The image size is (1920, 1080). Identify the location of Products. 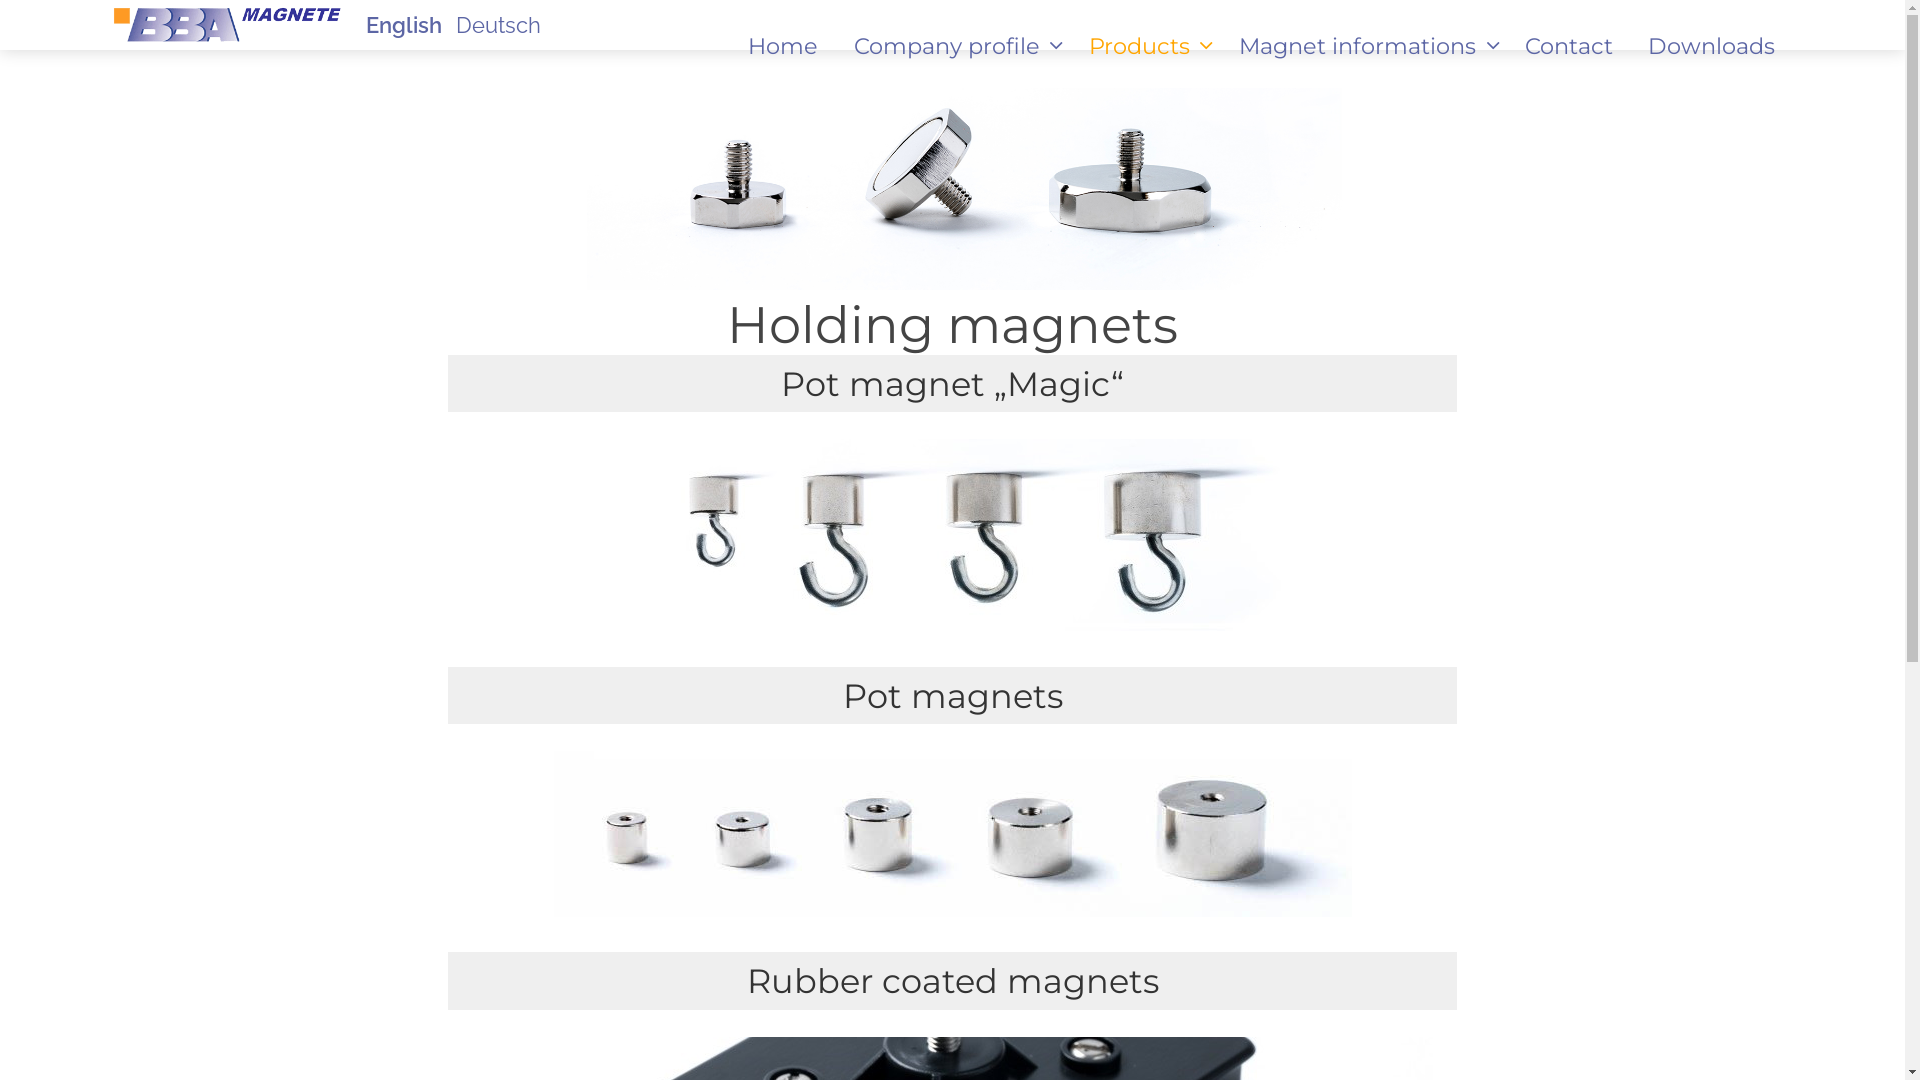
(1146, 46).